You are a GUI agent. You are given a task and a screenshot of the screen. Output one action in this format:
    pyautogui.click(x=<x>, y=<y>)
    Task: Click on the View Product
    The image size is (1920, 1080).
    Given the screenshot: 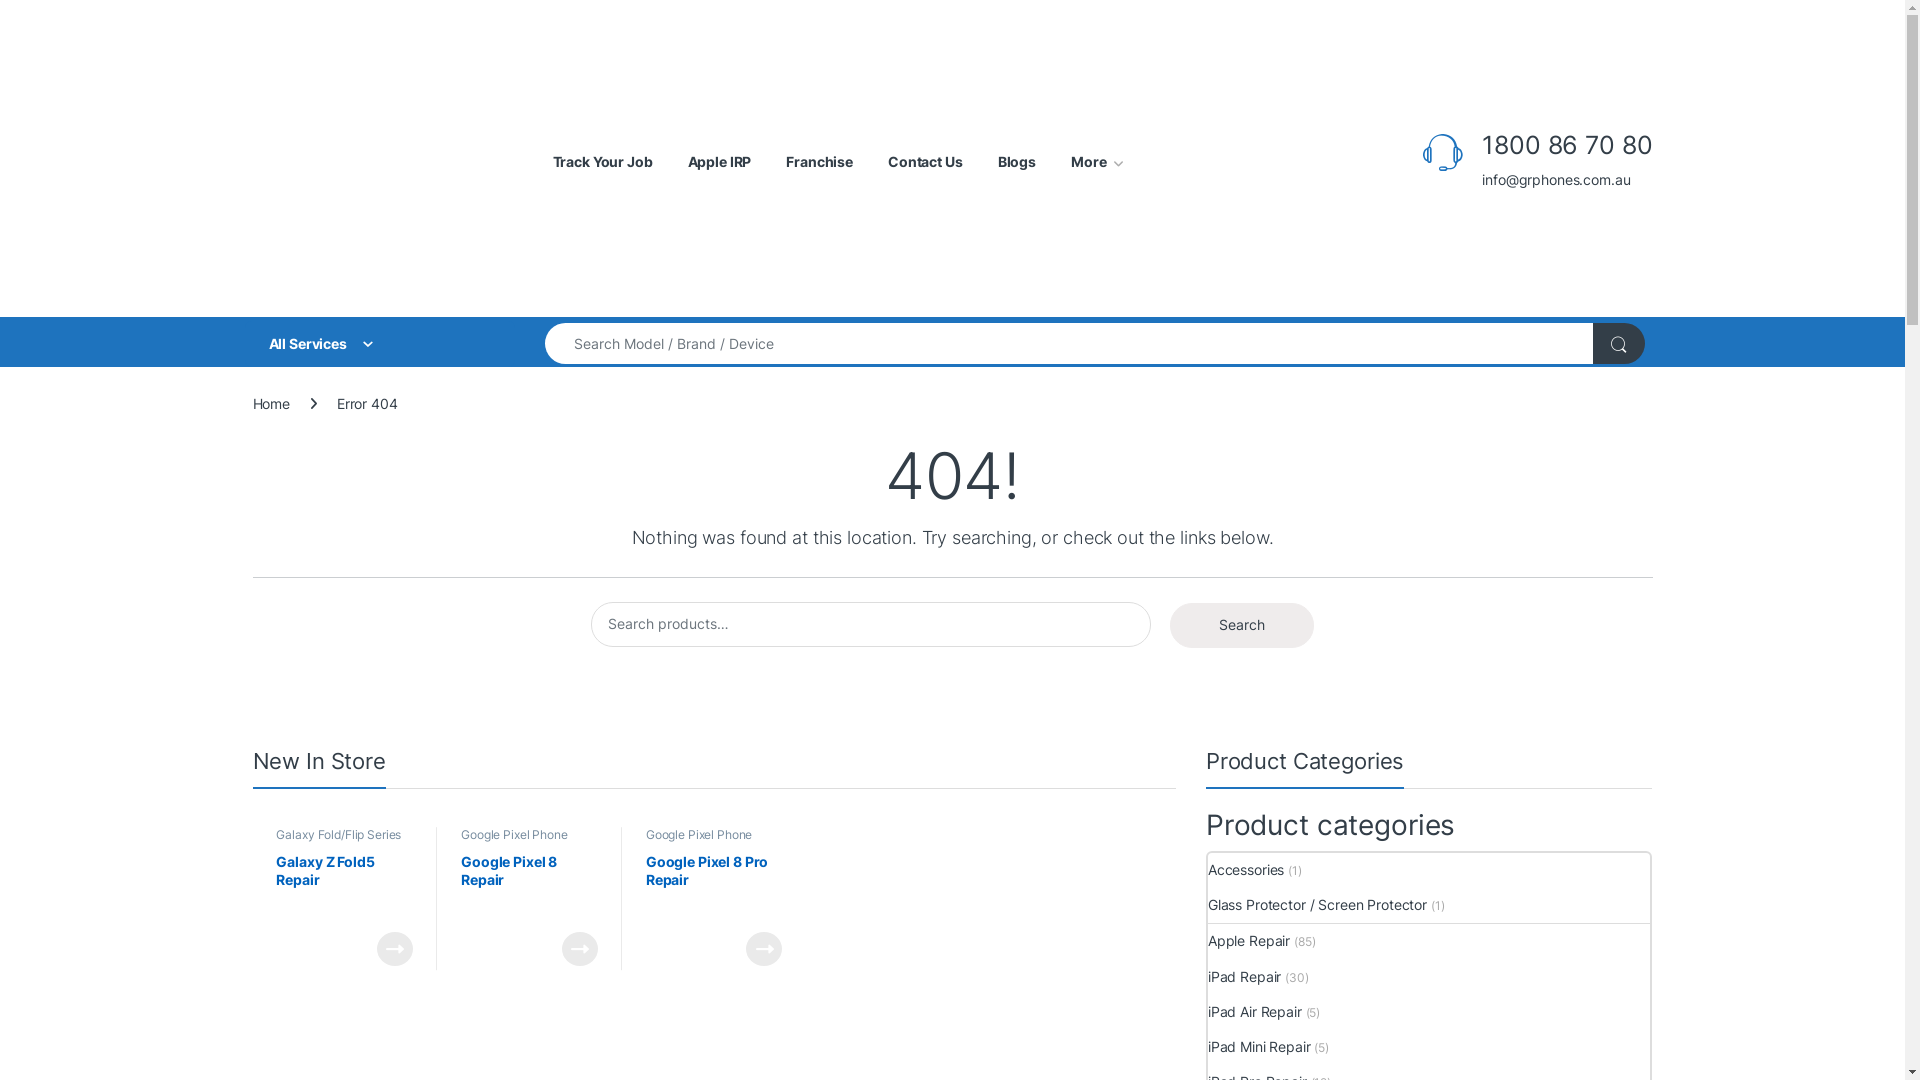 What is the action you would take?
    pyautogui.click(x=395, y=949)
    